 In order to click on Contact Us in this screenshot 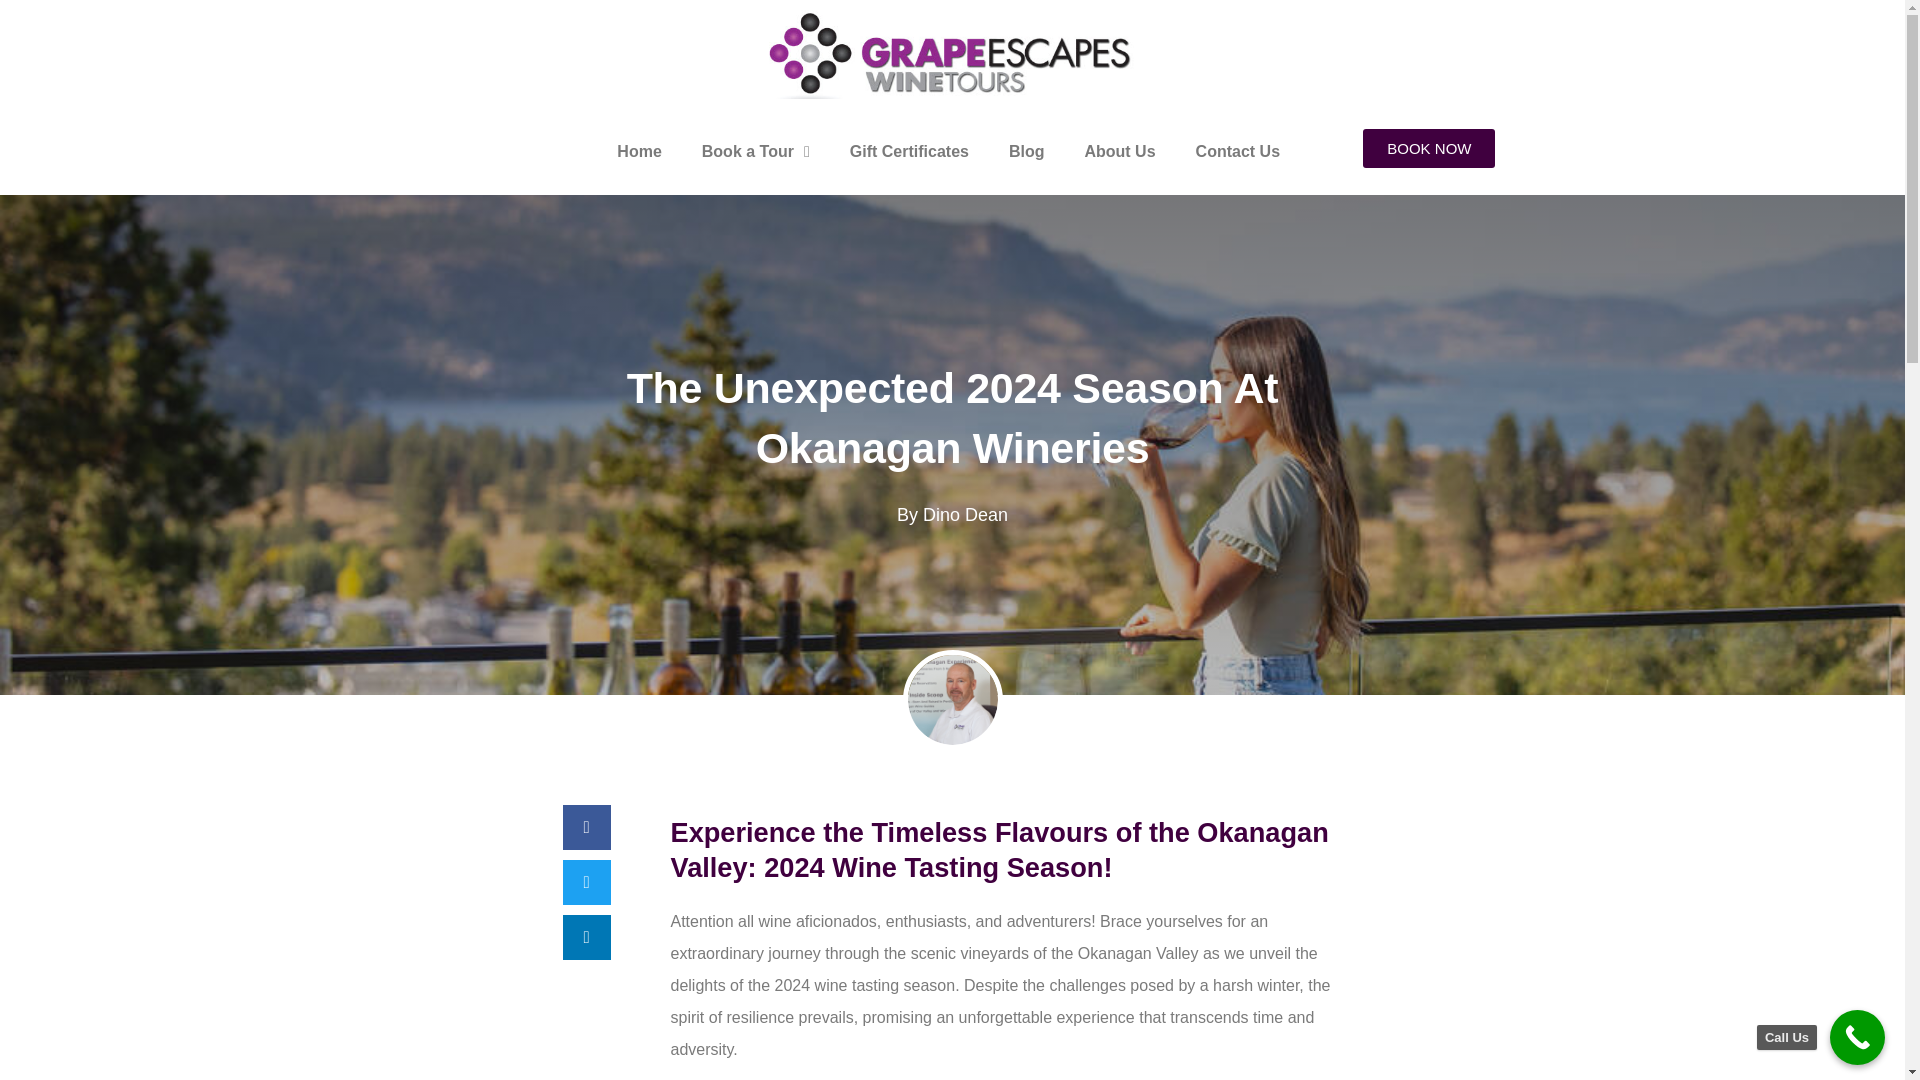, I will do `click(1237, 151)`.